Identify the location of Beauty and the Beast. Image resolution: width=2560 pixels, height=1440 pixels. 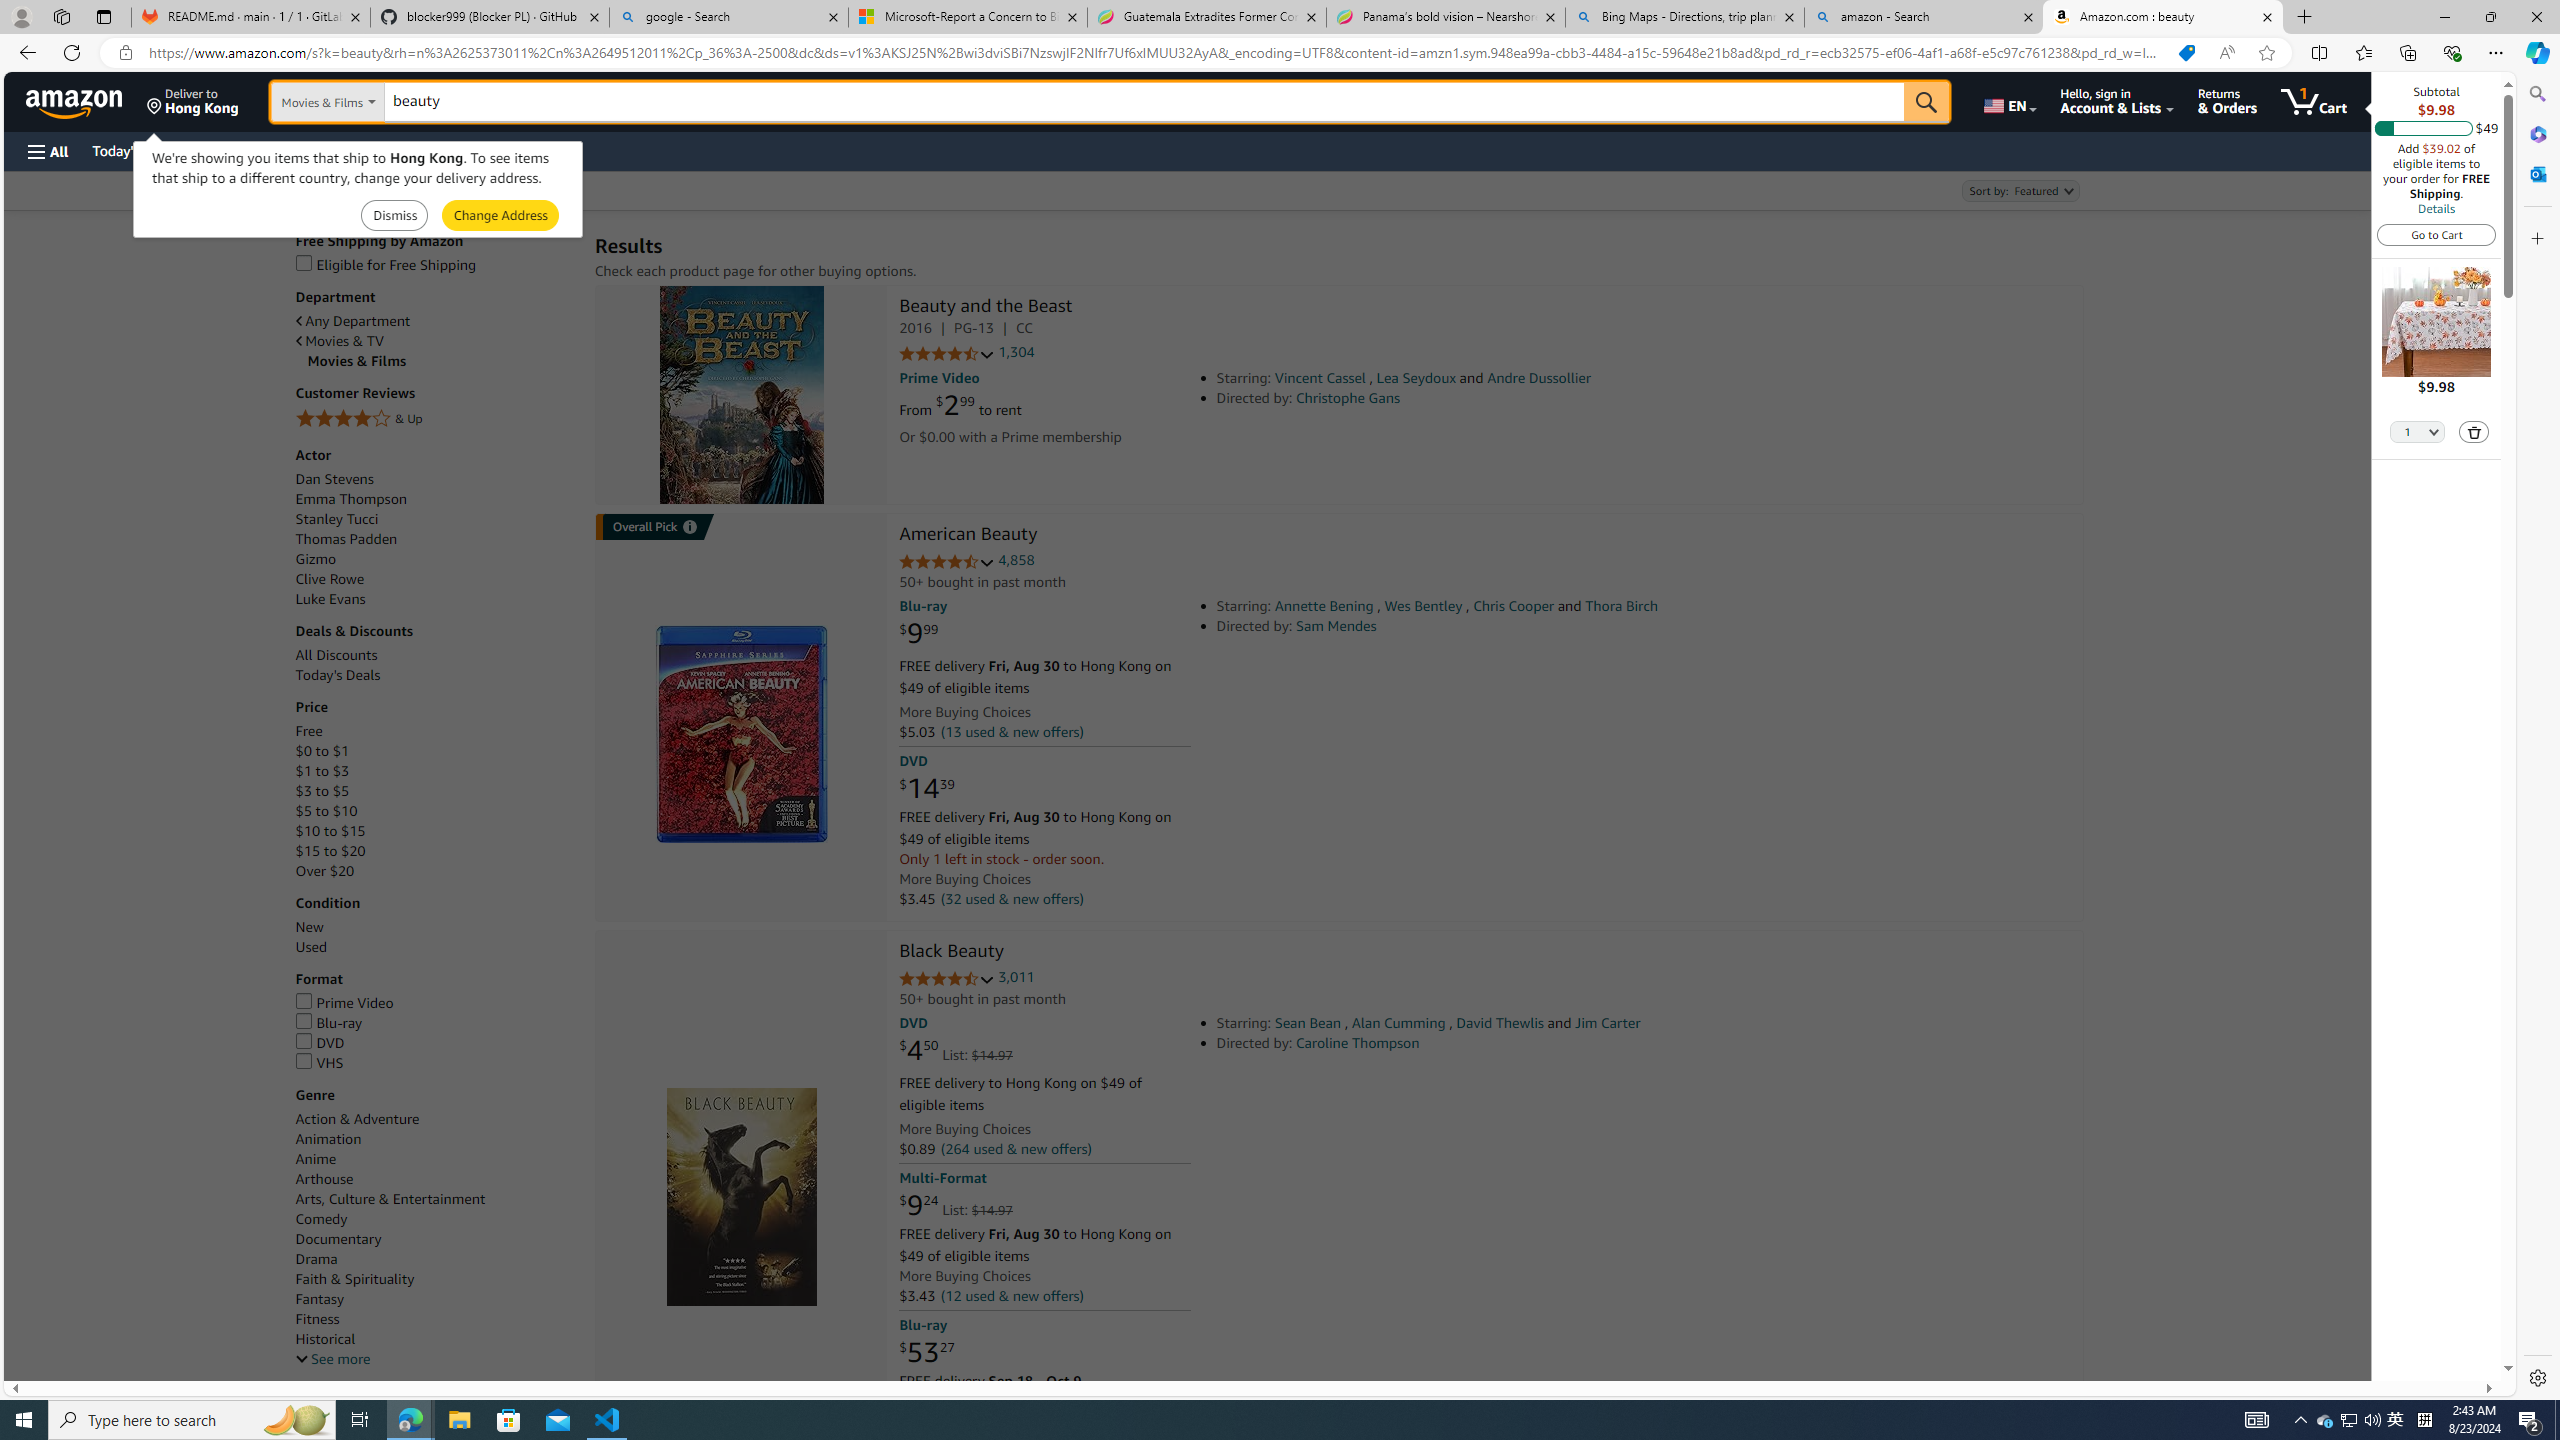
(740, 396).